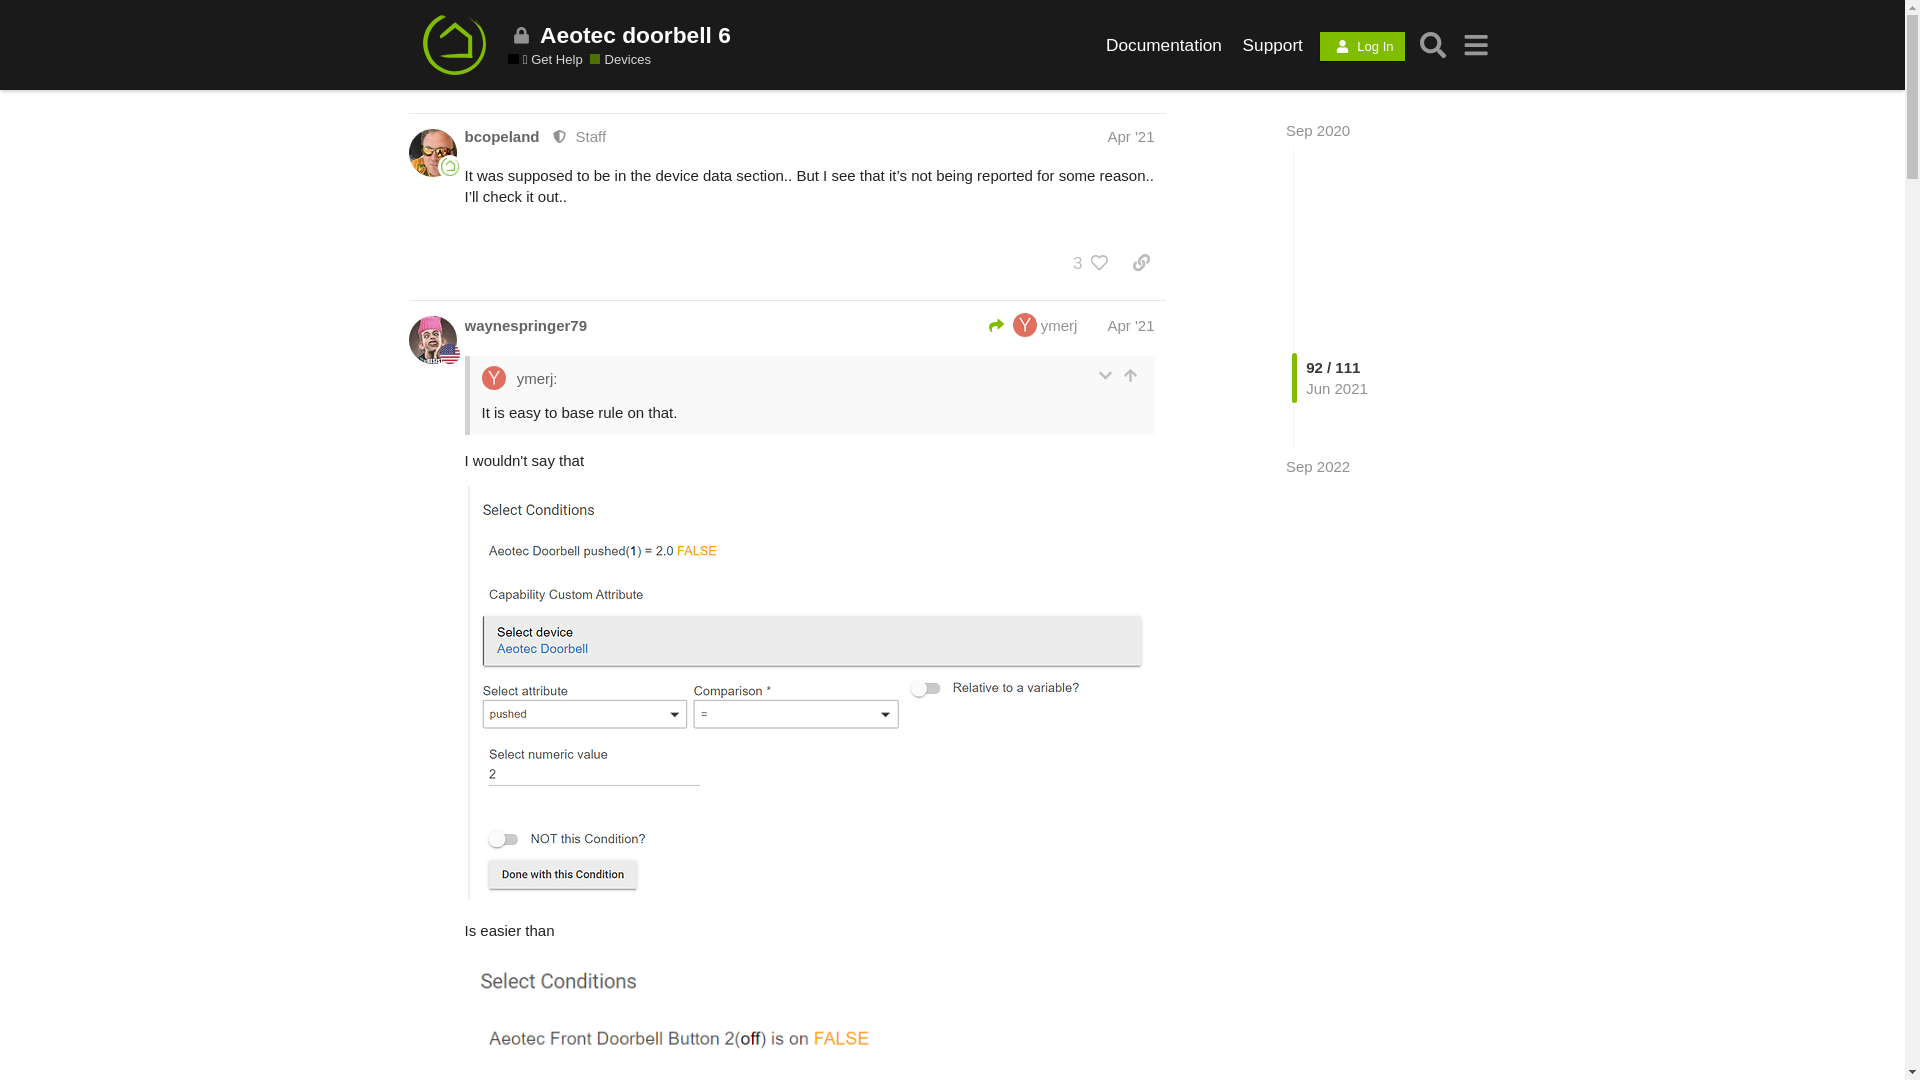 The width and height of the screenshot is (1920, 1080). Describe the element at coordinates (1088, 262) in the screenshot. I see `3` at that location.